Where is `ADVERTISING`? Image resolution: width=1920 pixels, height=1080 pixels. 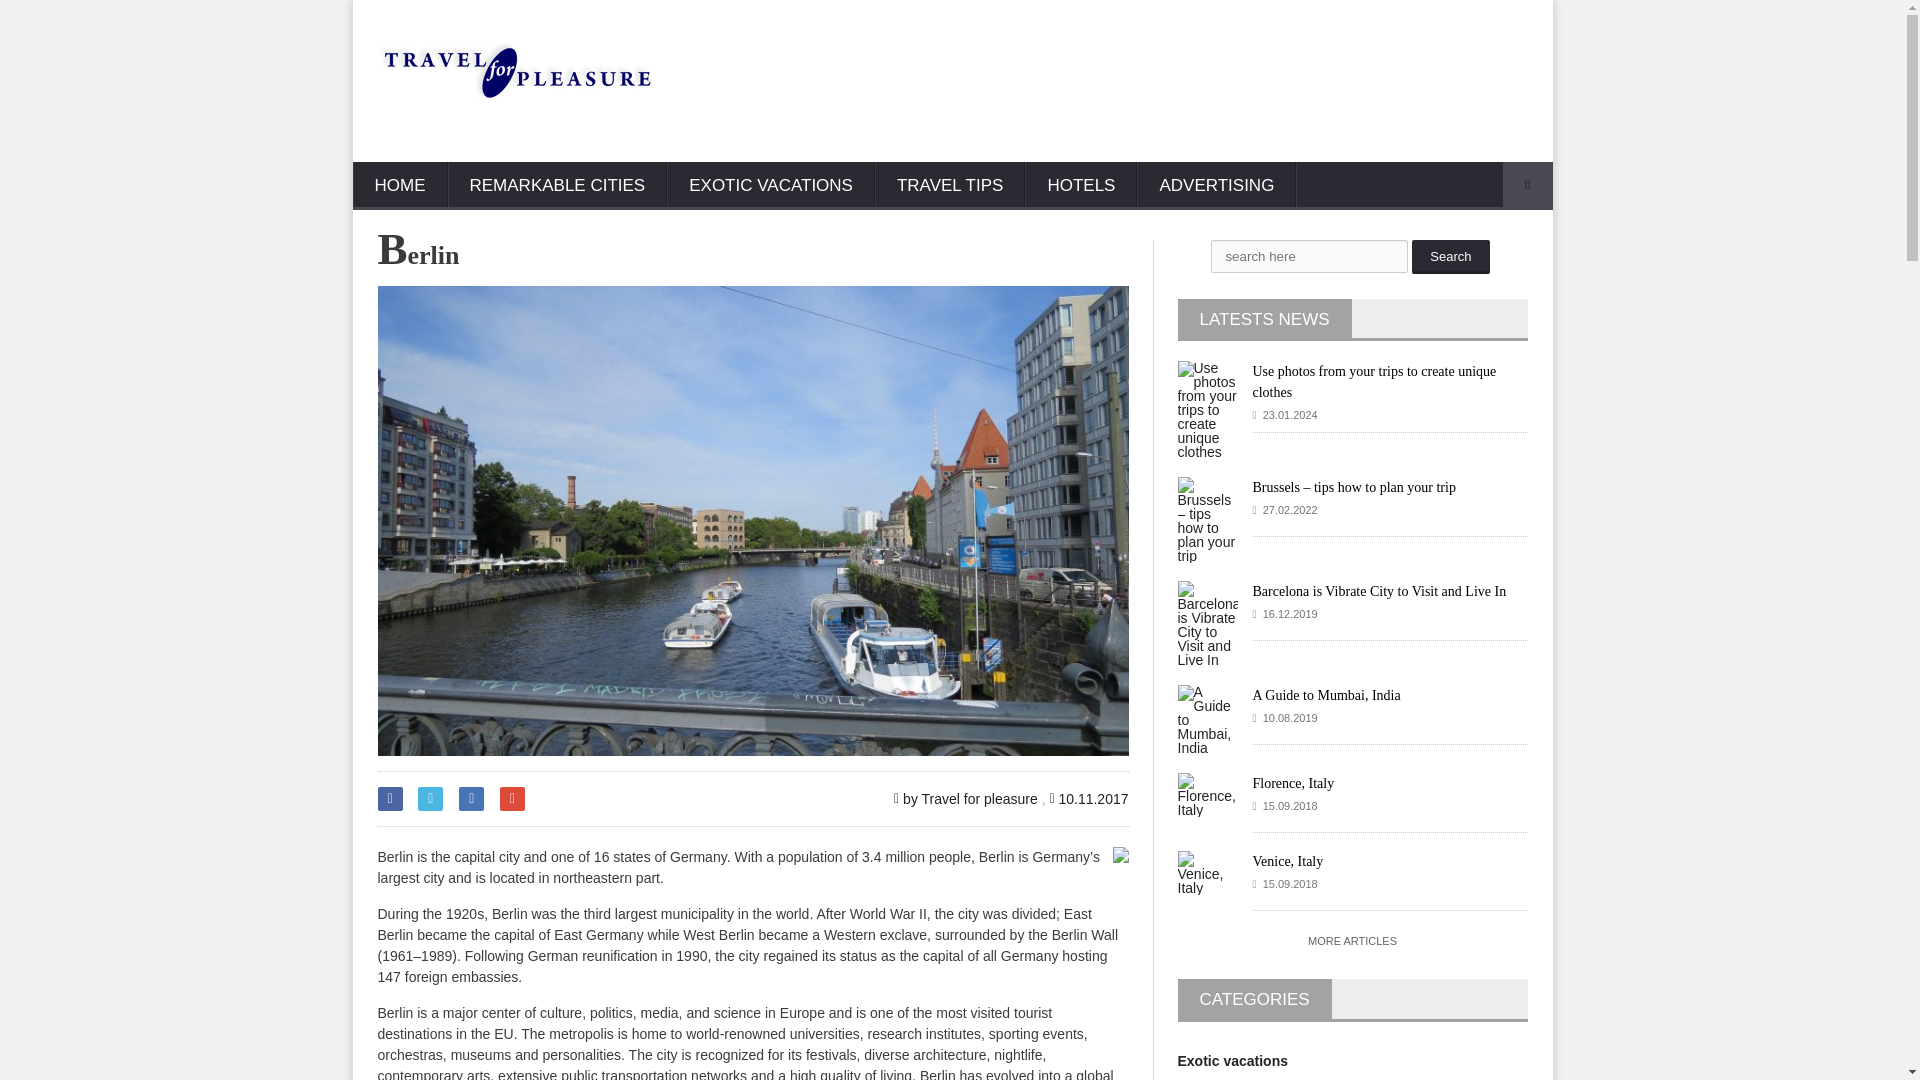 ADVERTISING is located at coordinates (1216, 186).